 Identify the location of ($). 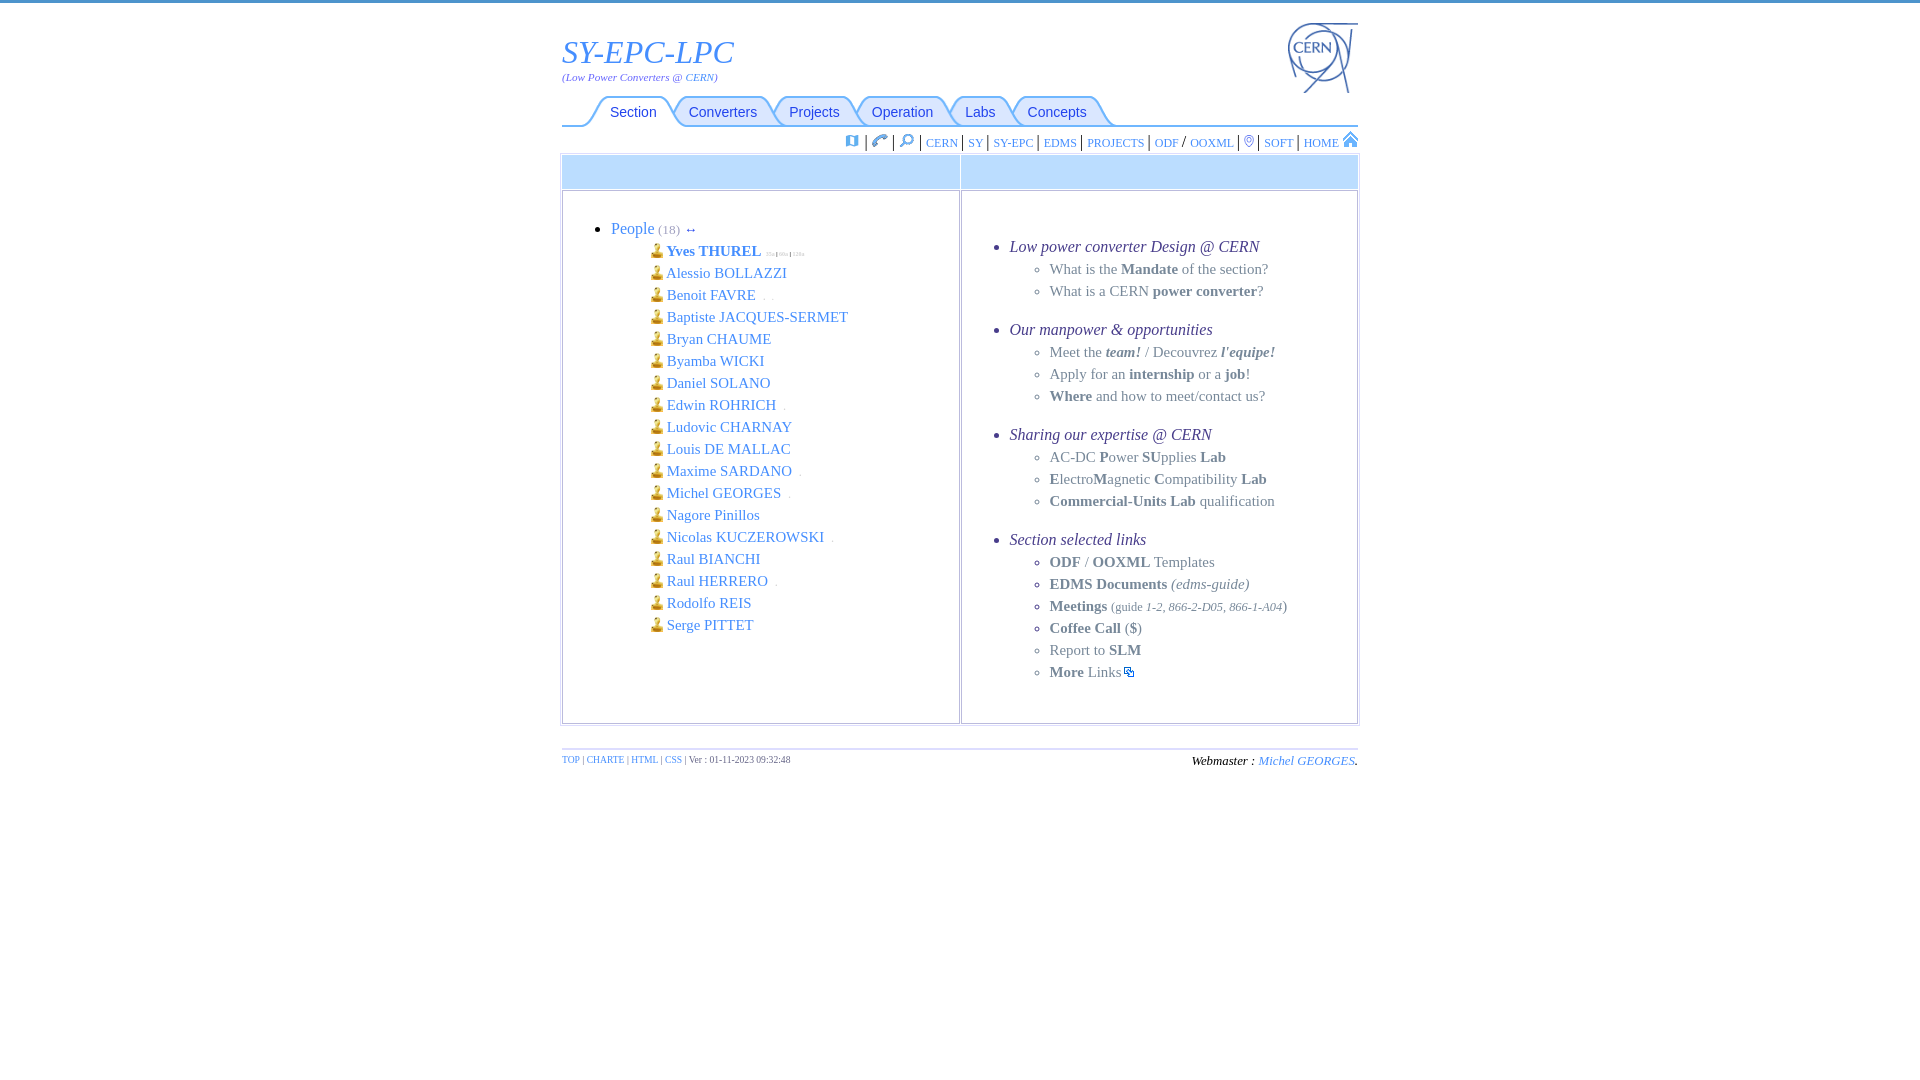
(1134, 628).